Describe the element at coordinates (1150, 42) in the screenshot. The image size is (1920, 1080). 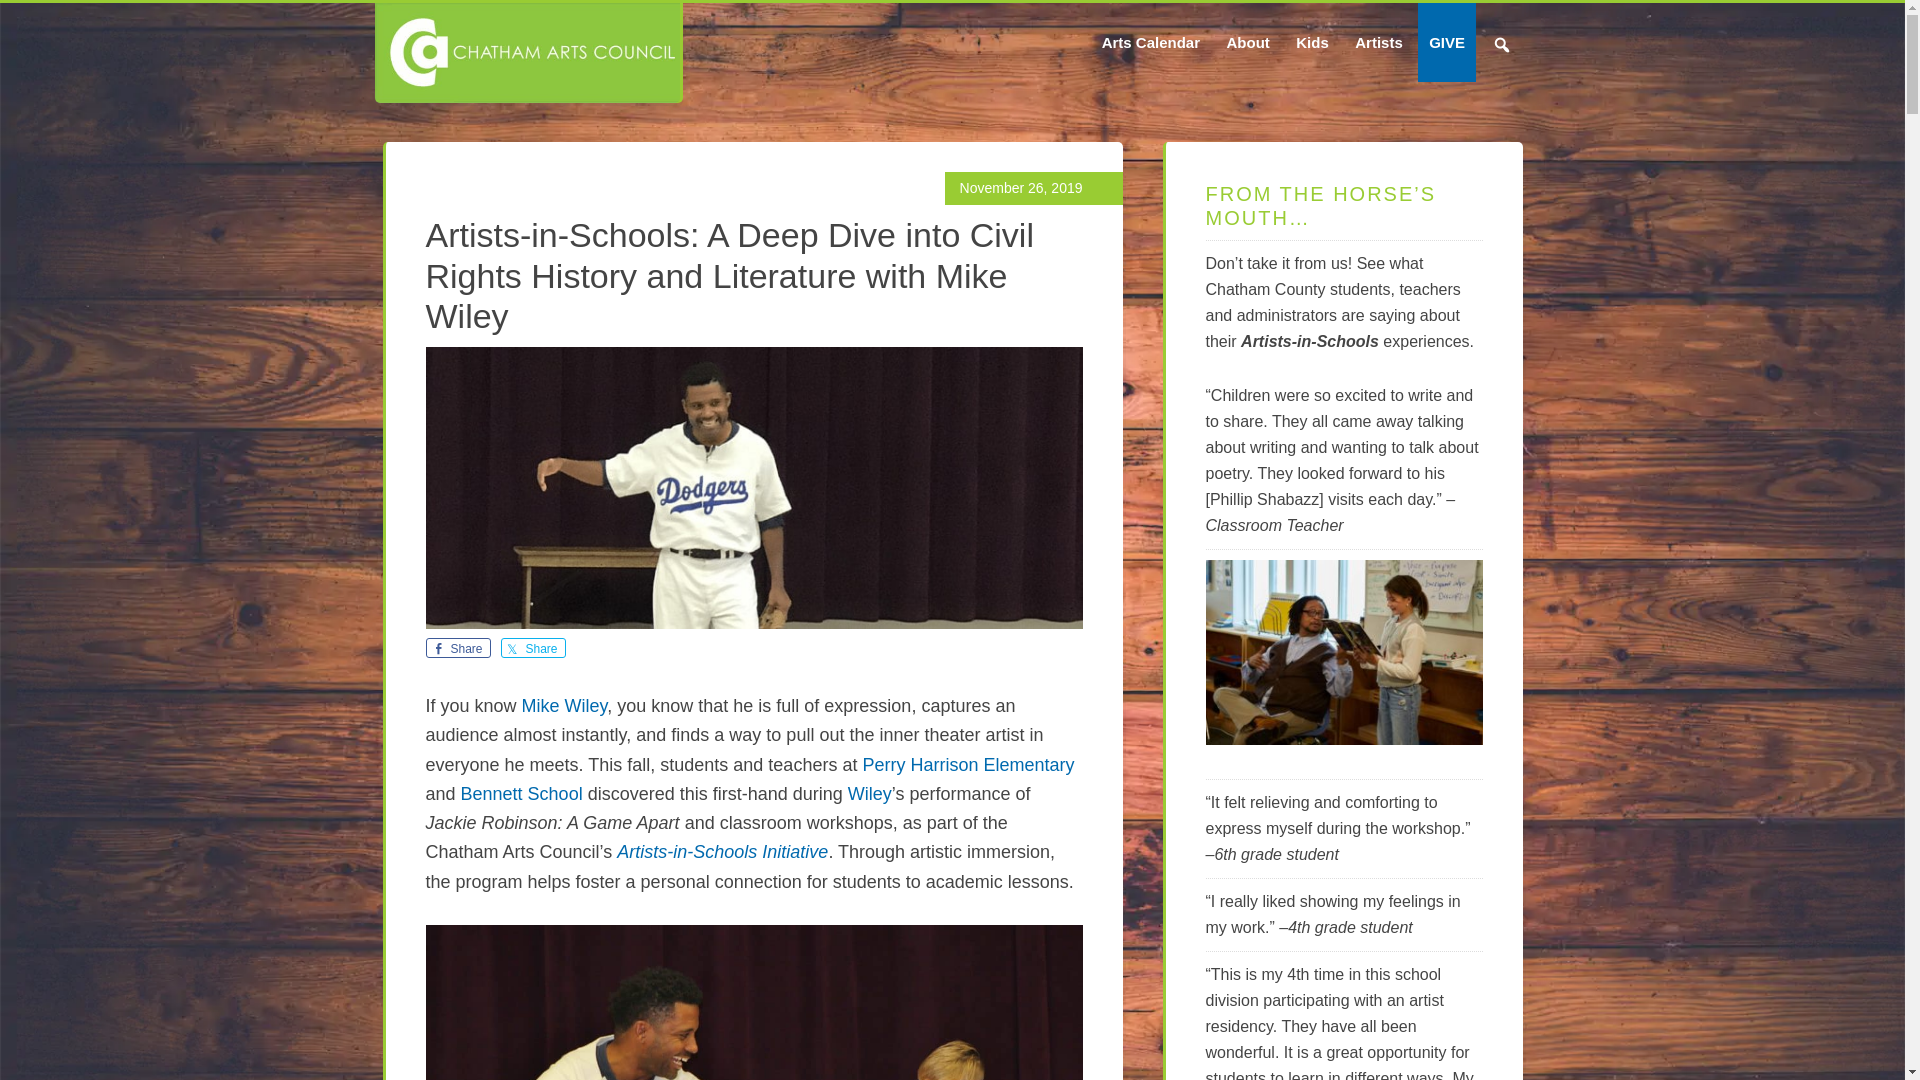
I see `Arts Calendar` at that location.